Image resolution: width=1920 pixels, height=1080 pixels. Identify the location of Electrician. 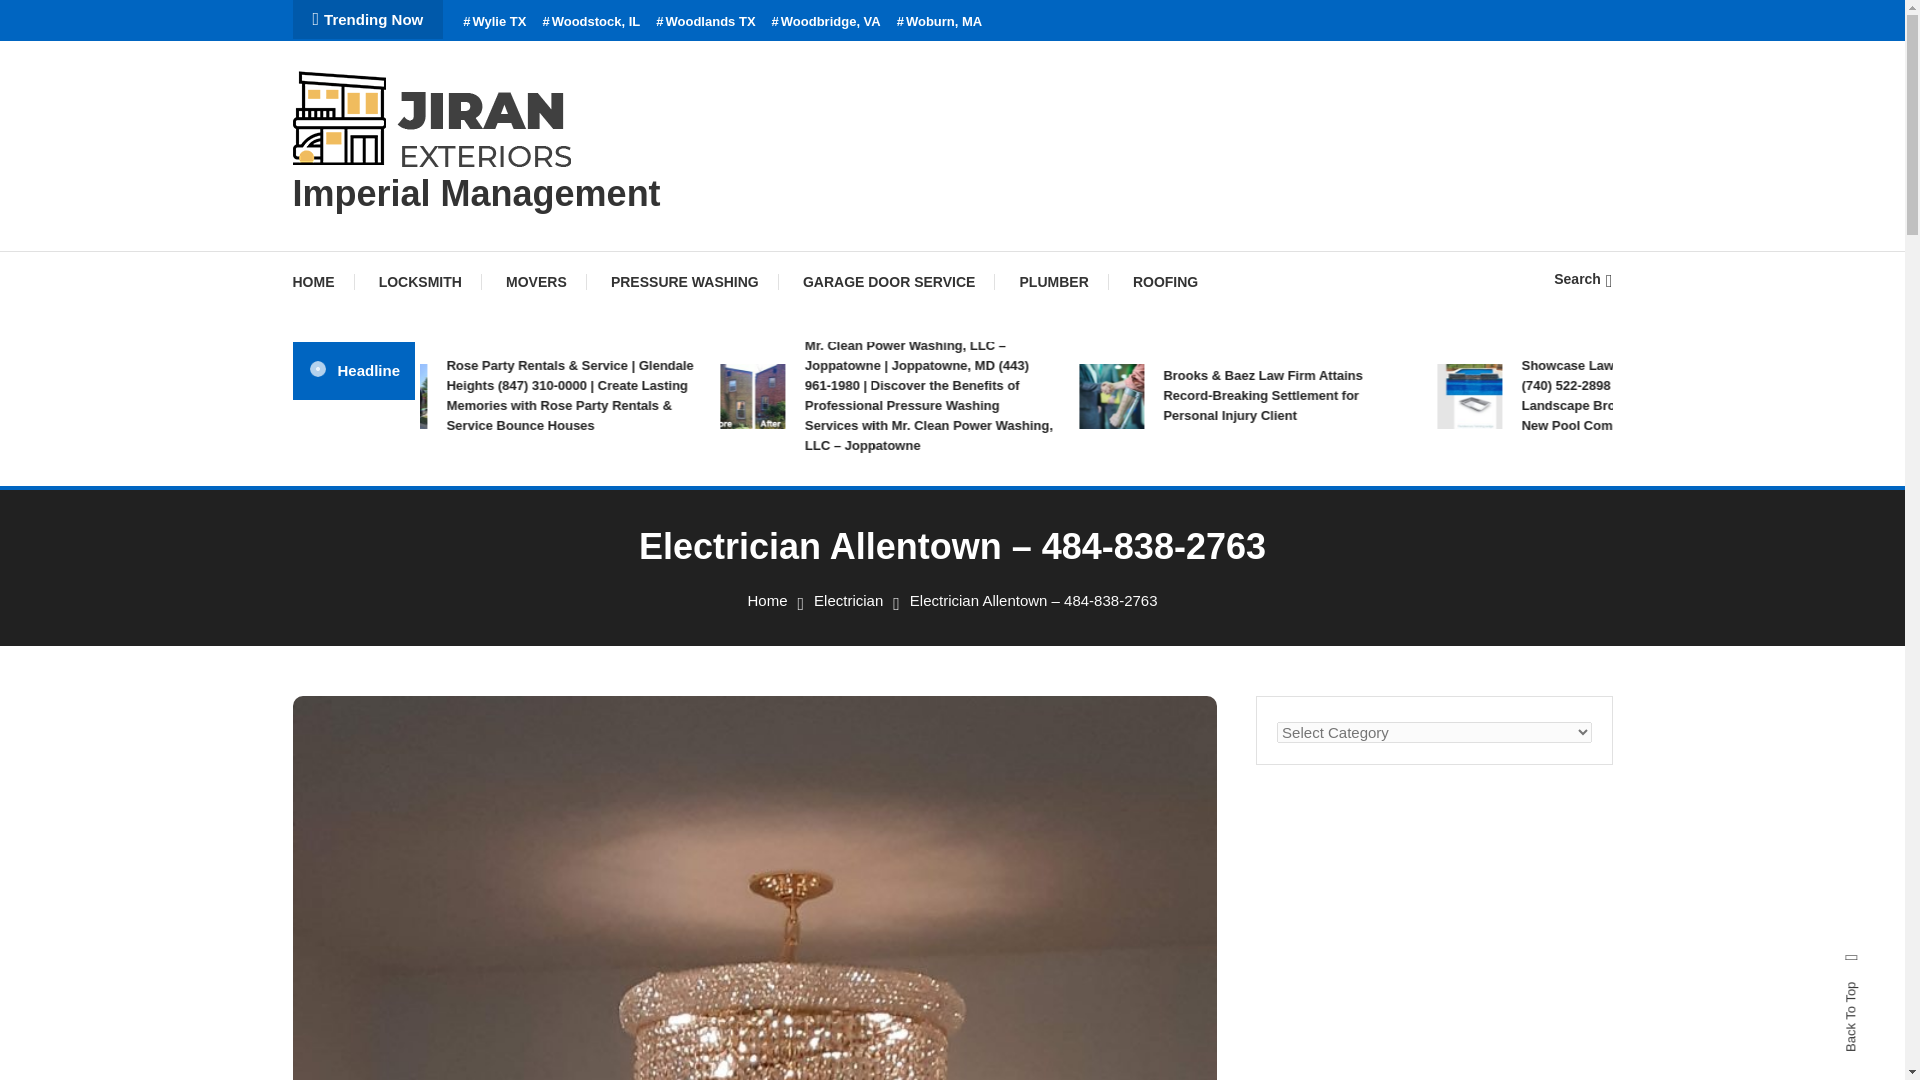
(848, 600).